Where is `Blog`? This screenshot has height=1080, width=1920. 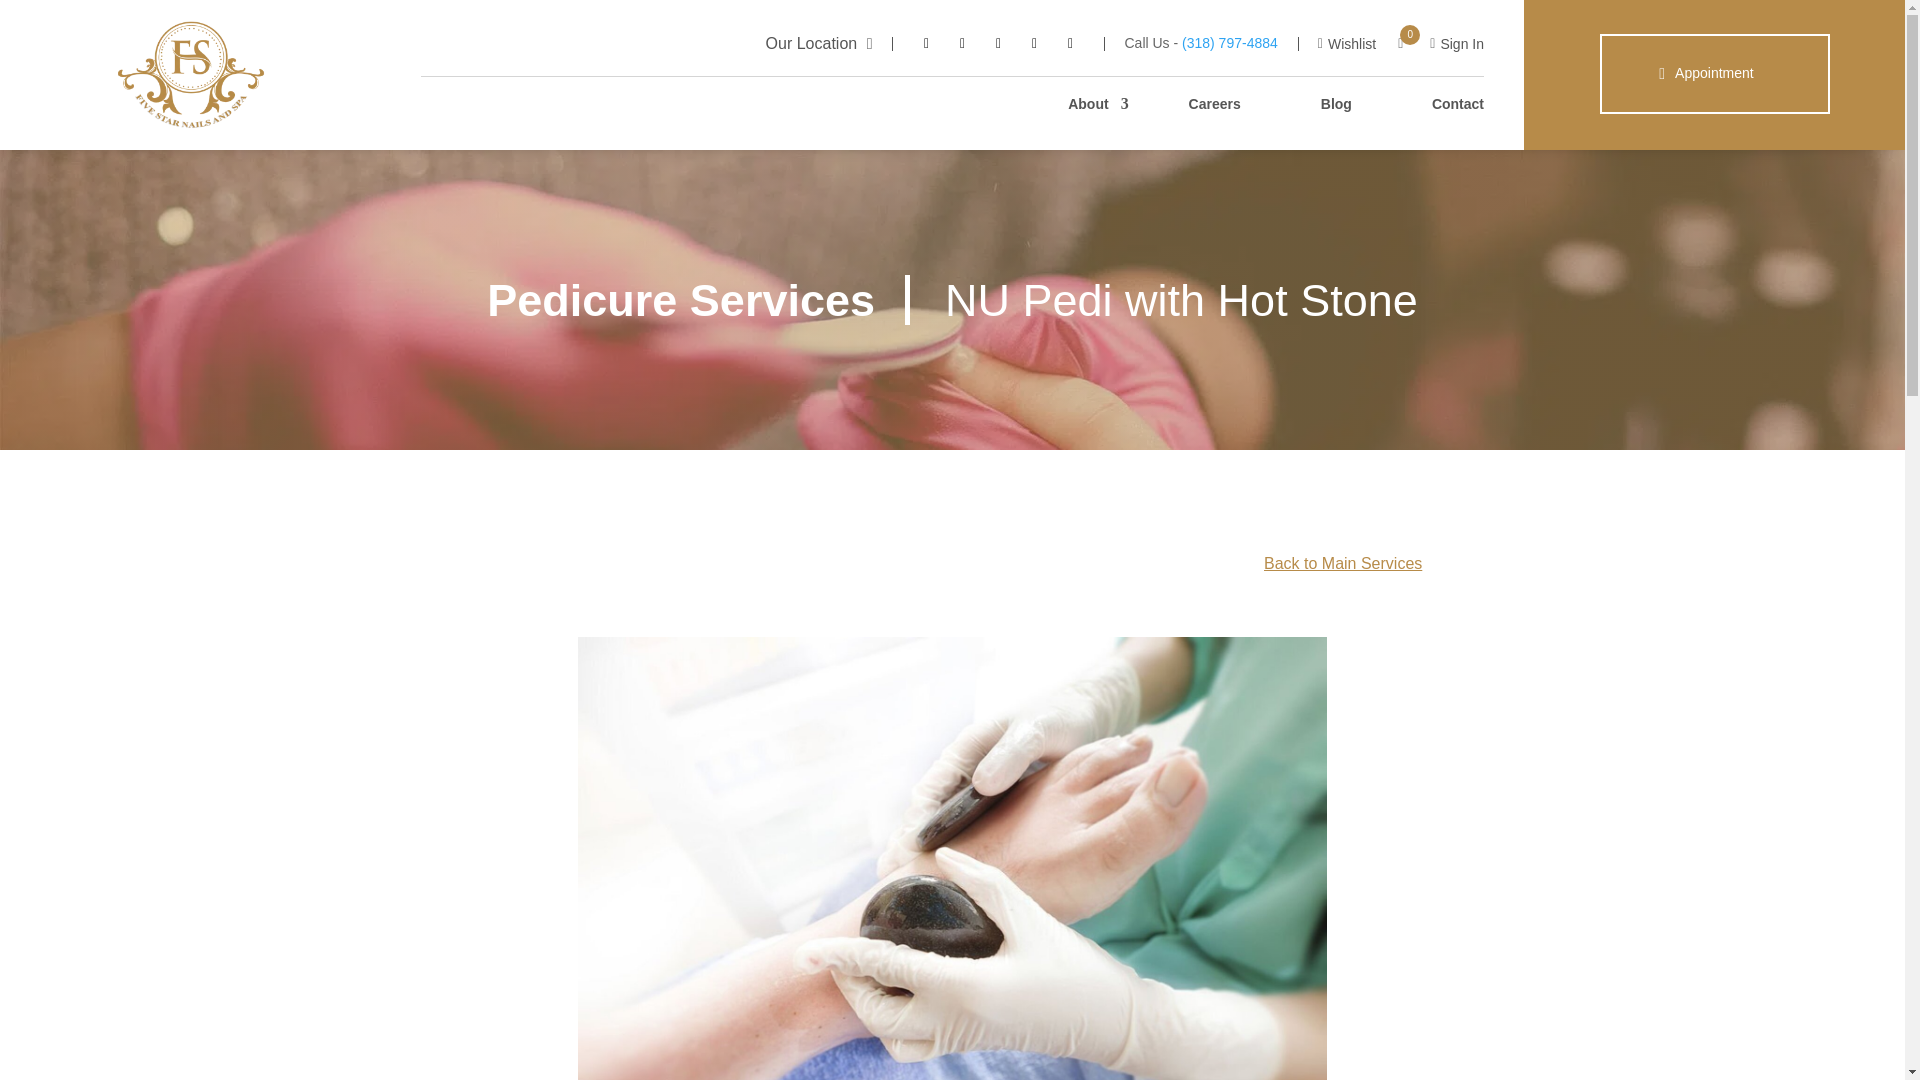
Blog is located at coordinates (1336, 104).